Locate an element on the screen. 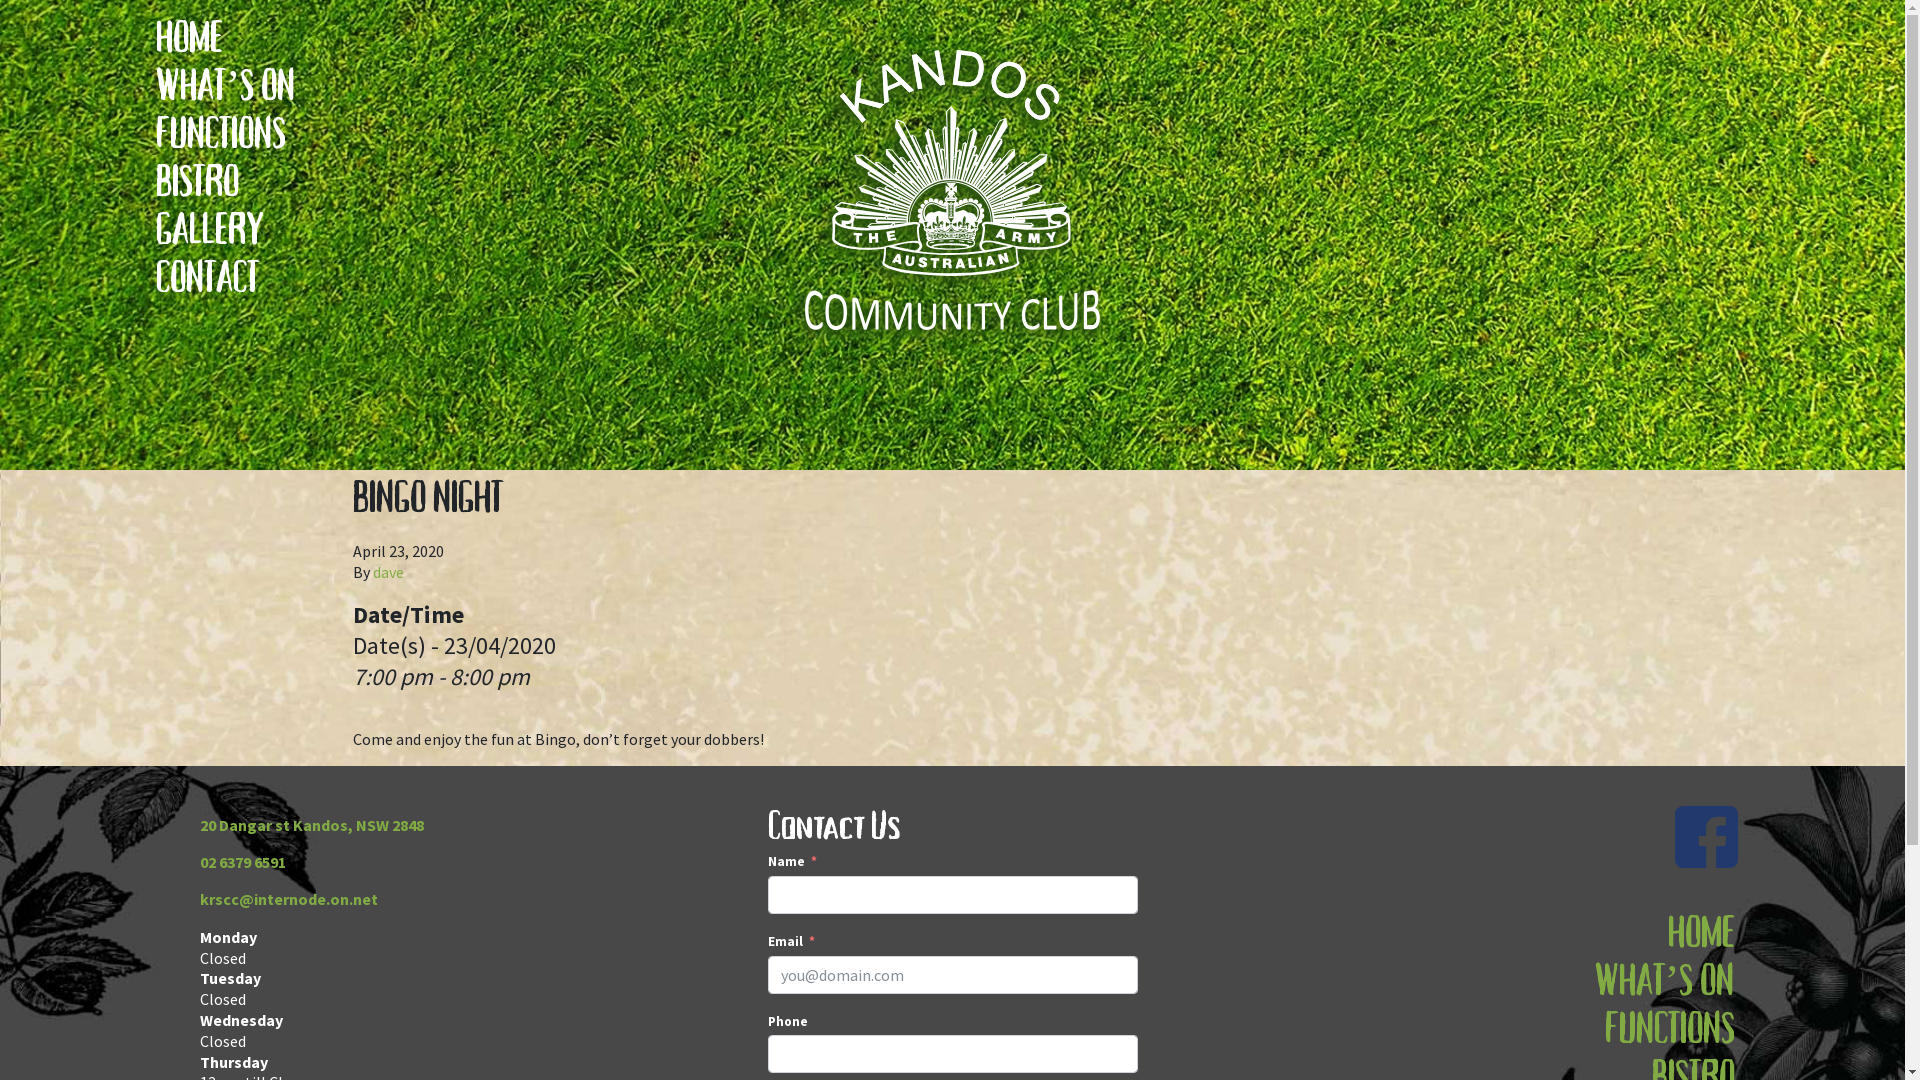 The image size is (1920, 1080). GALLERY is located at coordinates (226, 230).